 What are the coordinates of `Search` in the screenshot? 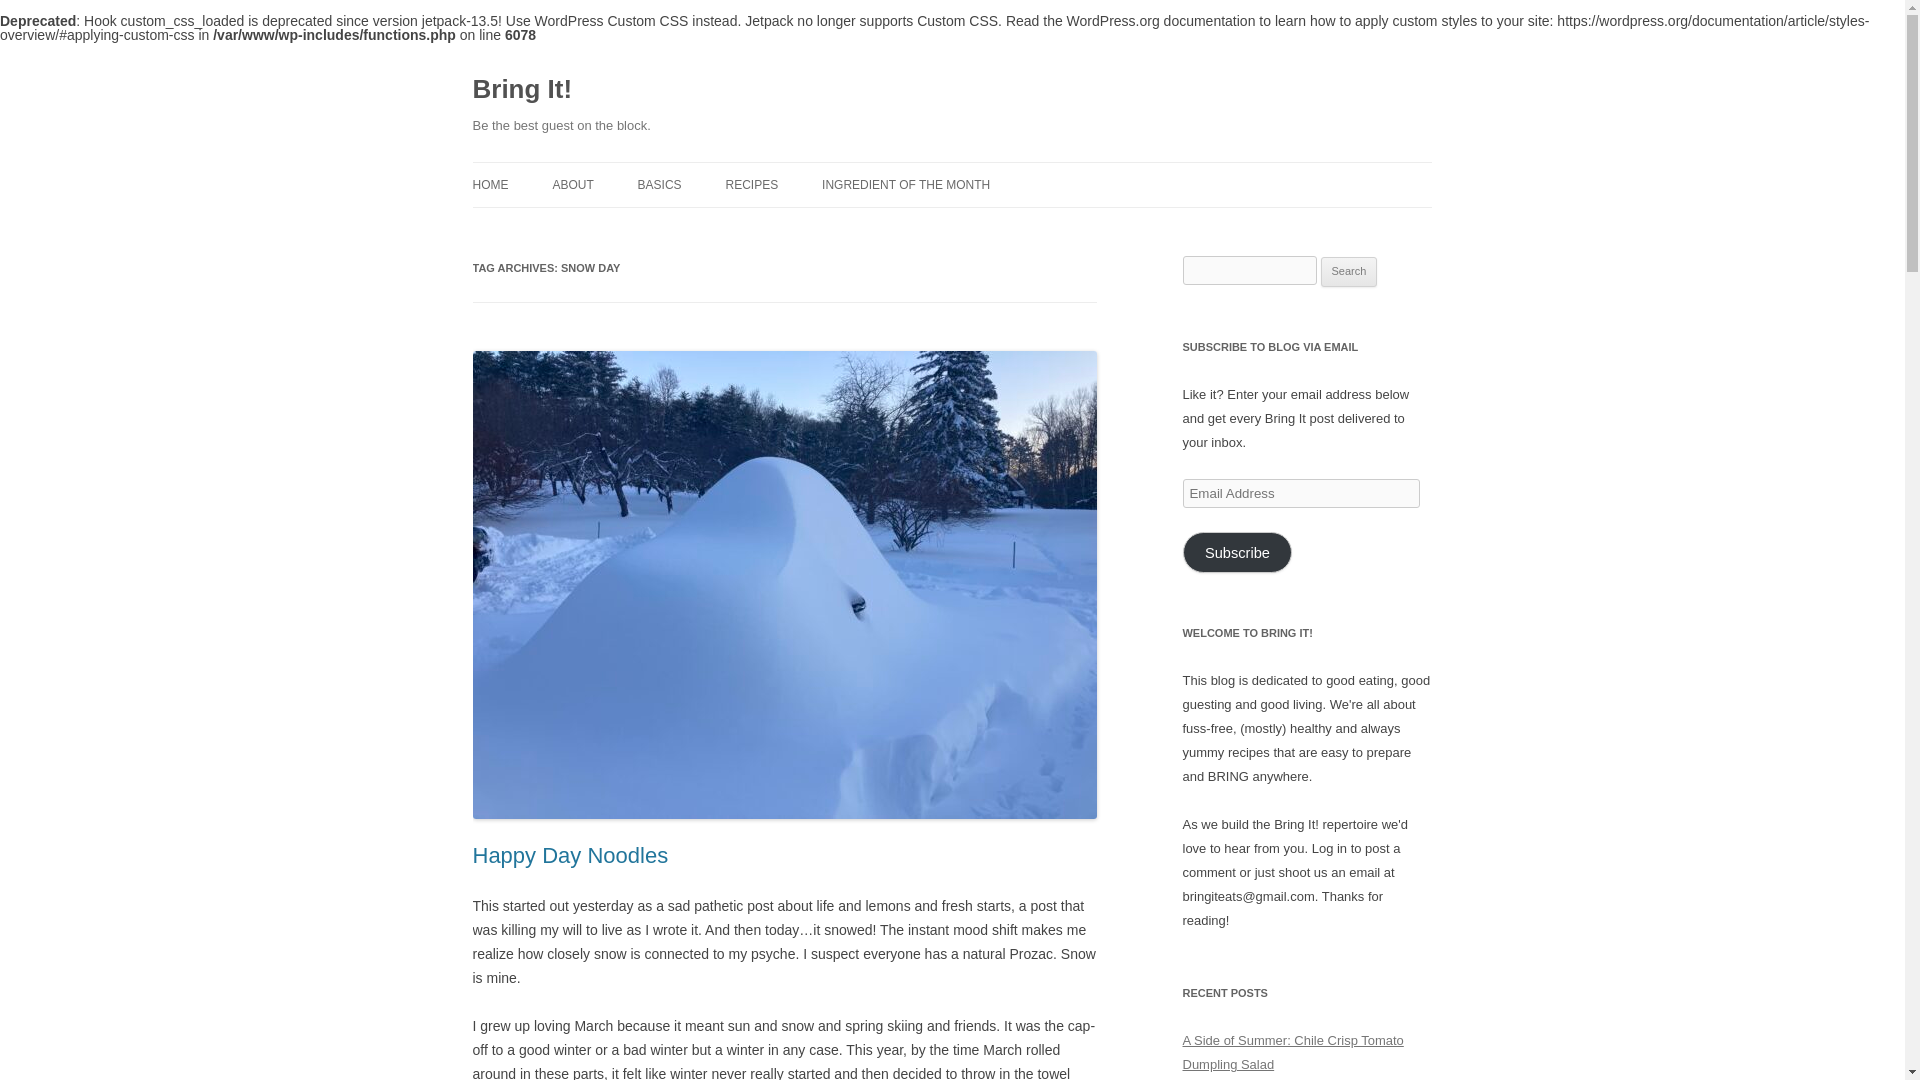 It's located at (1349, 272).